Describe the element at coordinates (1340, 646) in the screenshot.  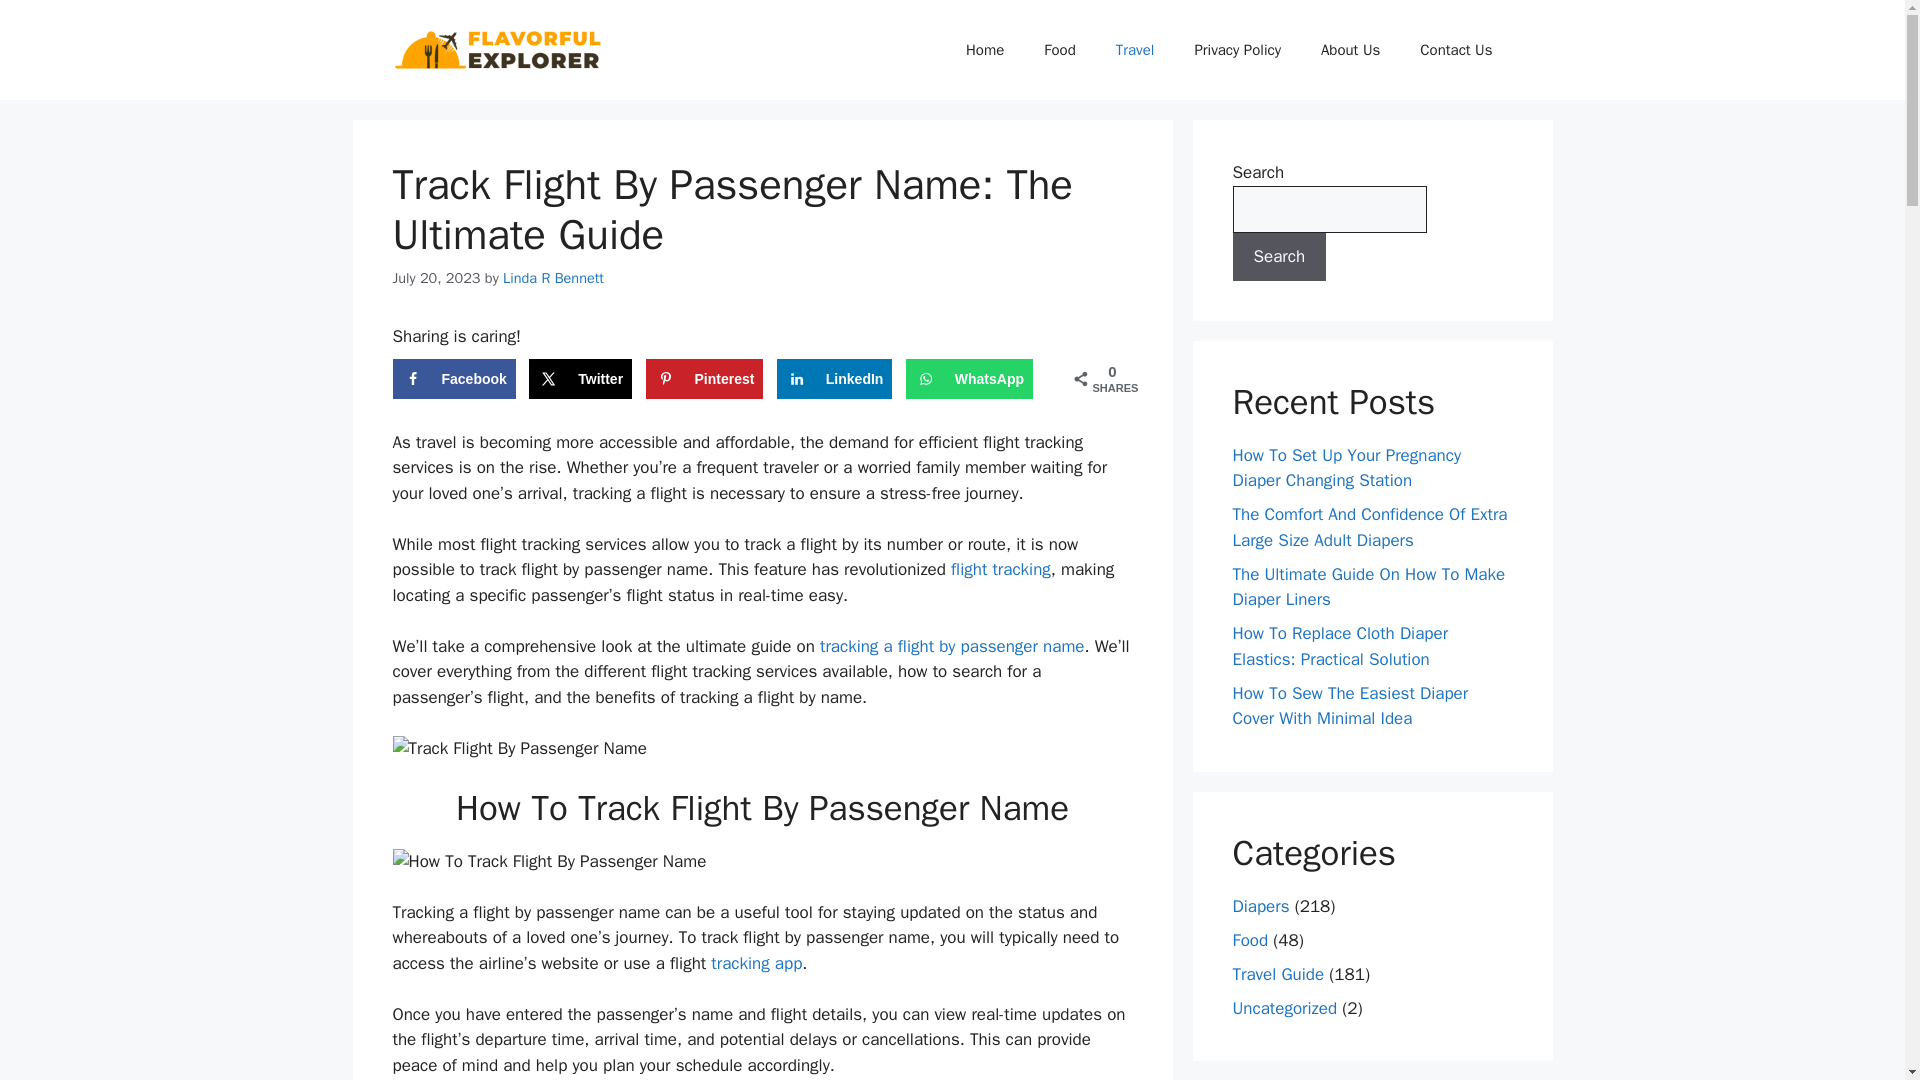
I see `How To Replace Cloth Diaper Elastics: Practical Solution` at that location.